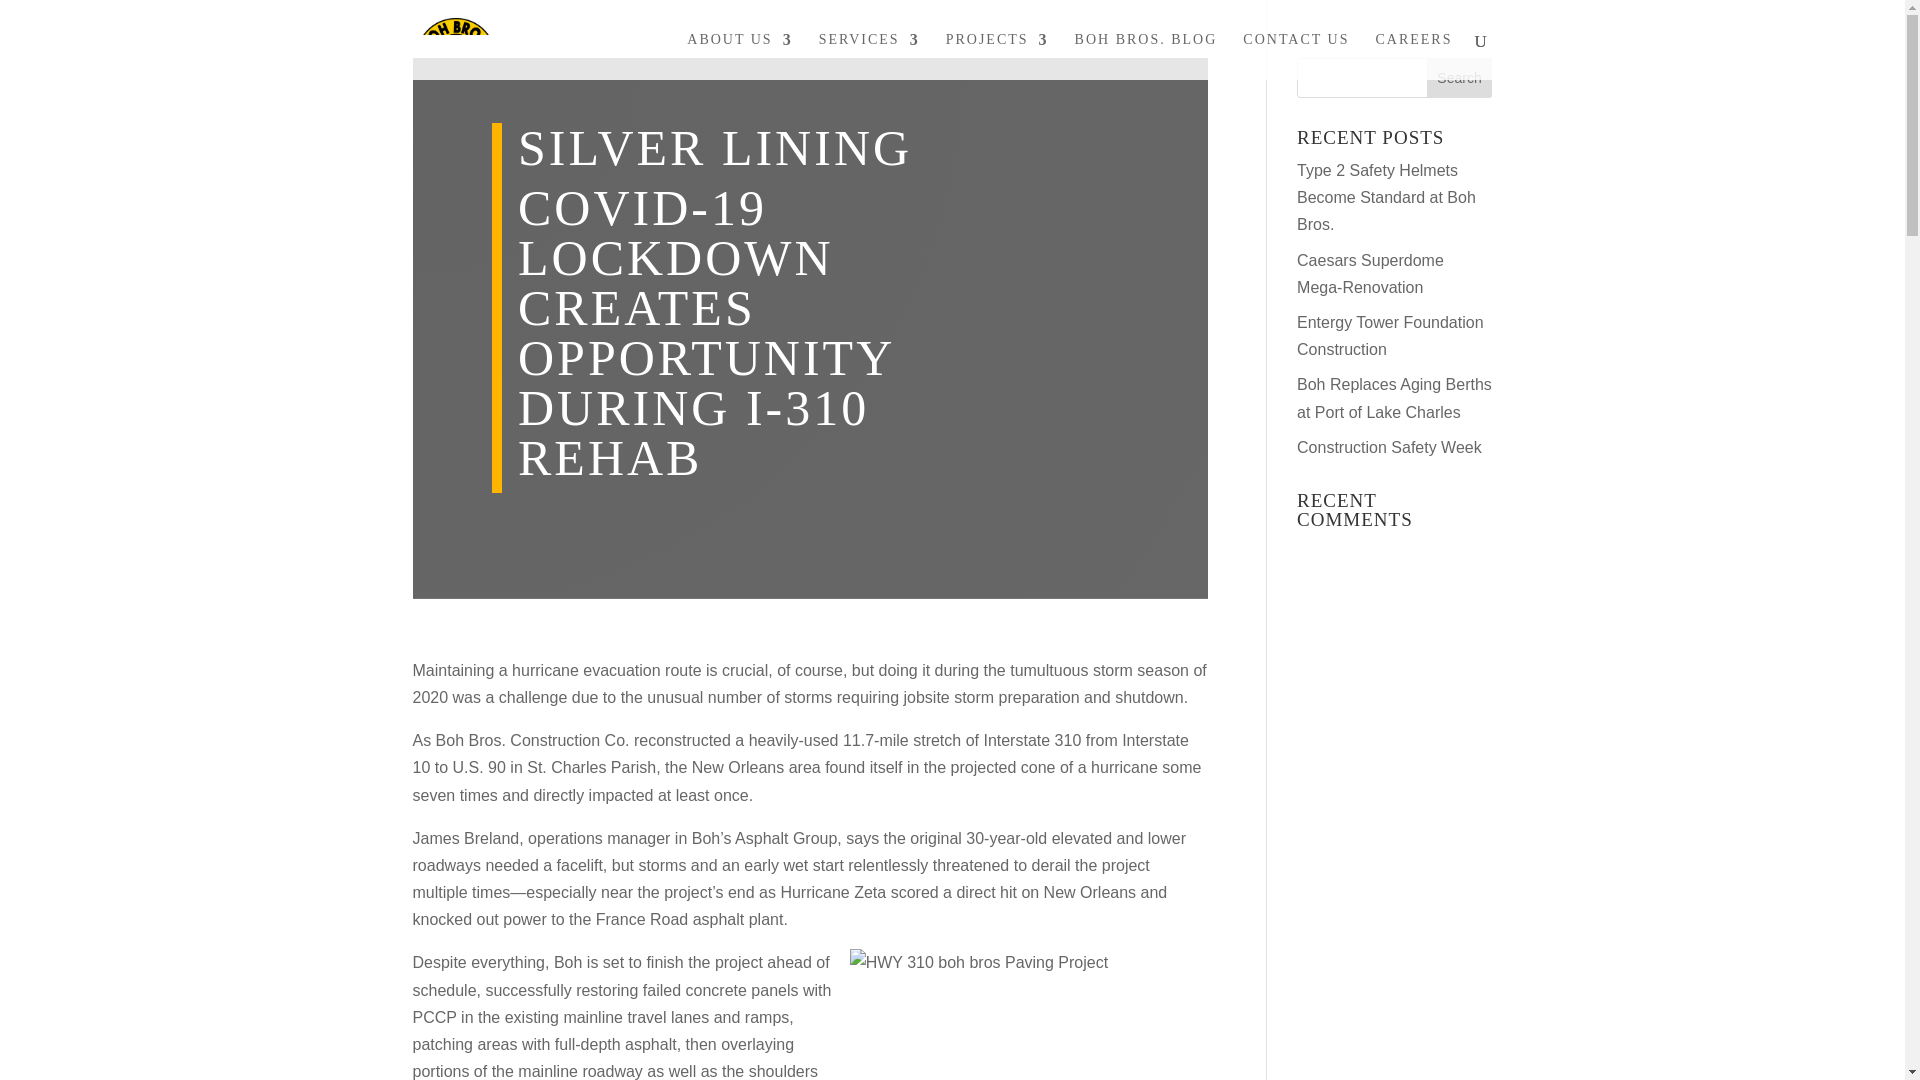 The height and width of the screenshot is (1080, 1920). Describe the element at coordinates (869, 56) in the screenshot. I see `SERVICES` at that location.